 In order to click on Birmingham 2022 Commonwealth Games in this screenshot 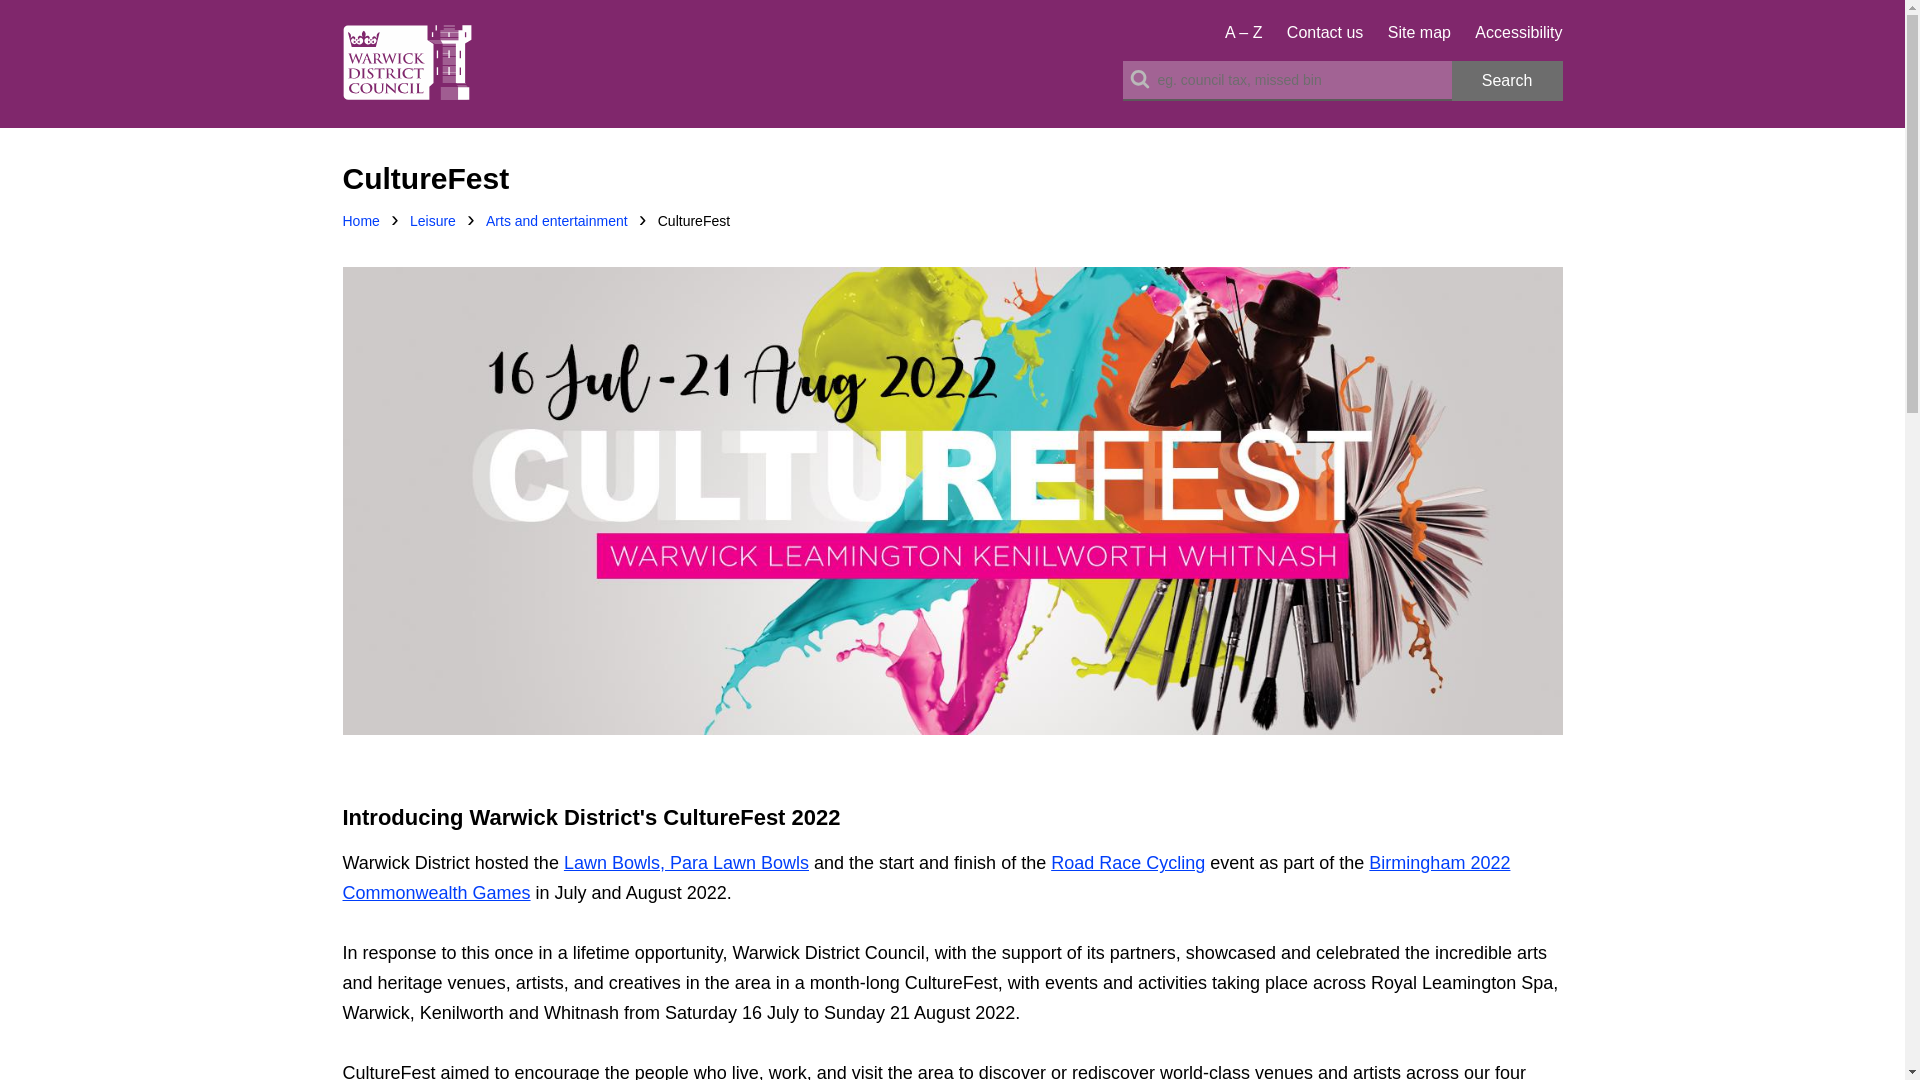, I will do `click(925, 878)`.